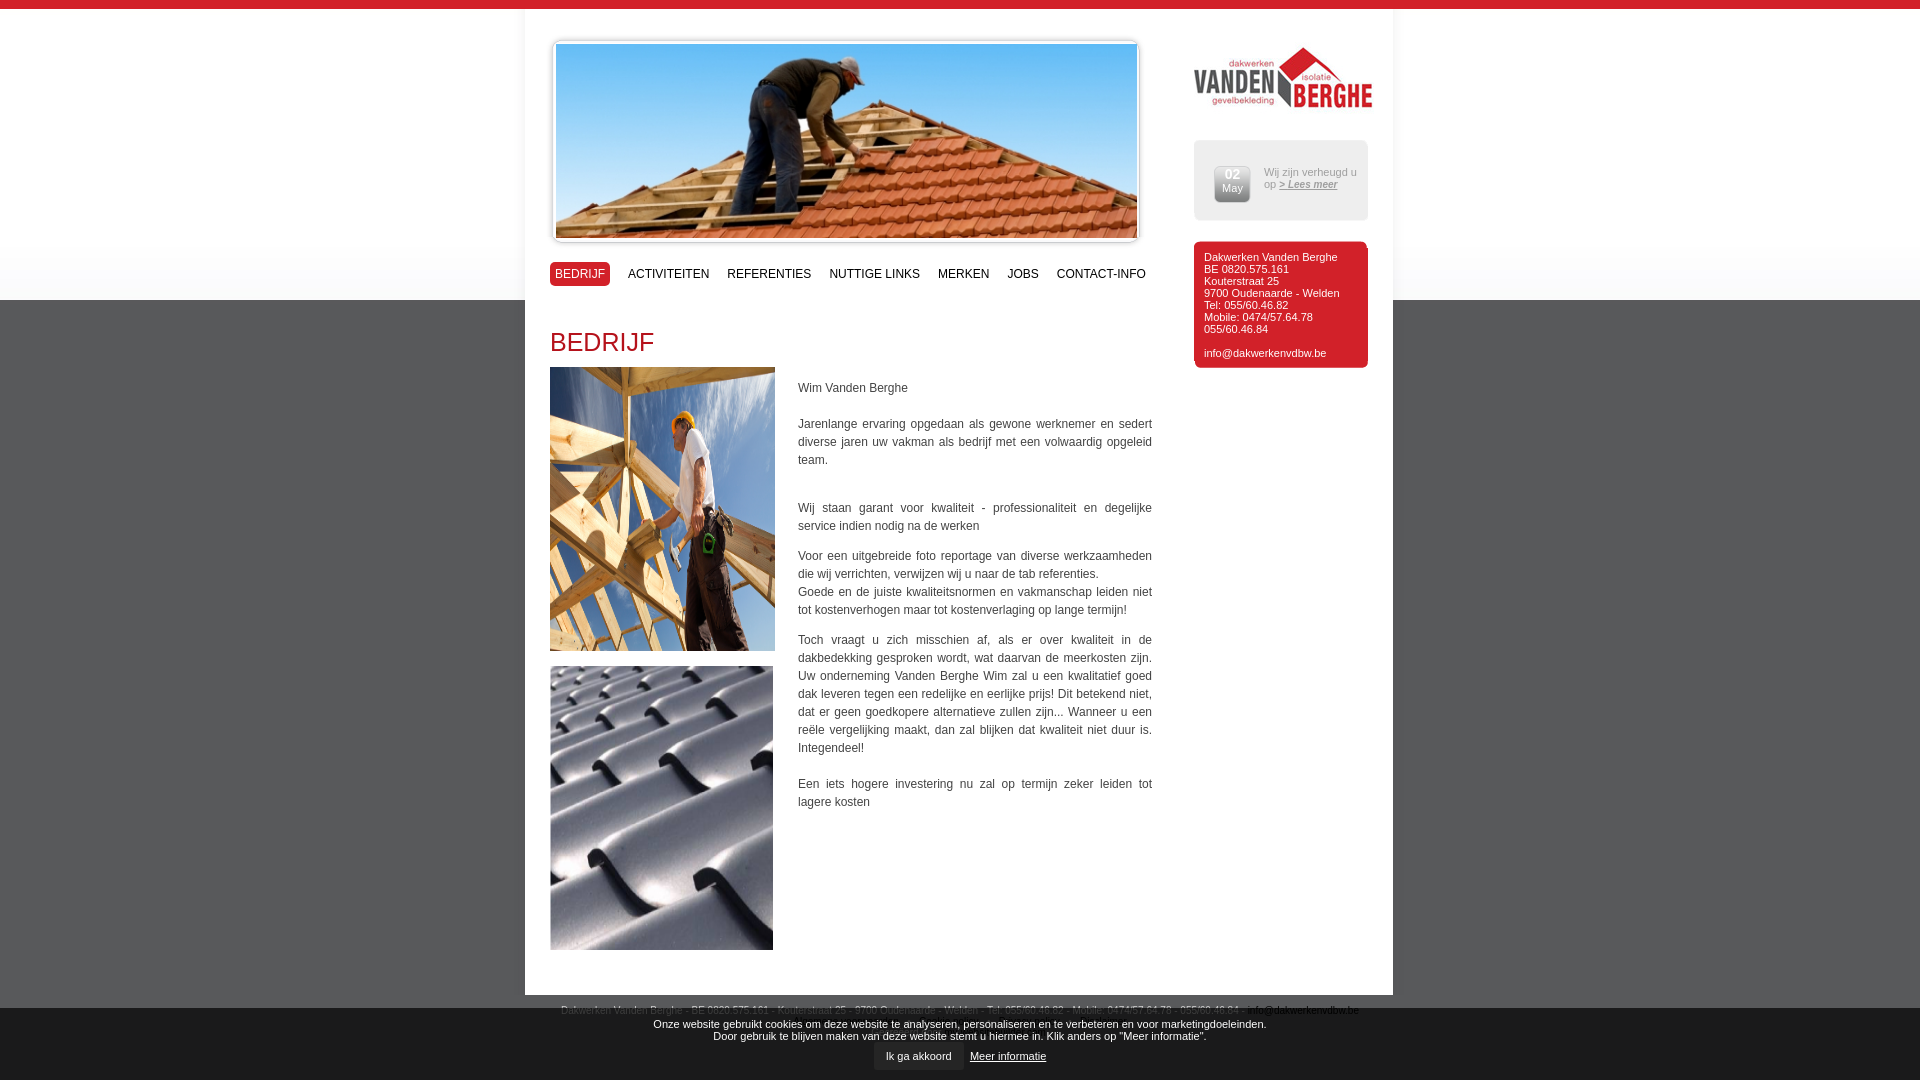  What do you see at coordinates (846, 1022) in the screenshot?
I see `Algemene voorwaarden` at bounding box center [846, 1022].